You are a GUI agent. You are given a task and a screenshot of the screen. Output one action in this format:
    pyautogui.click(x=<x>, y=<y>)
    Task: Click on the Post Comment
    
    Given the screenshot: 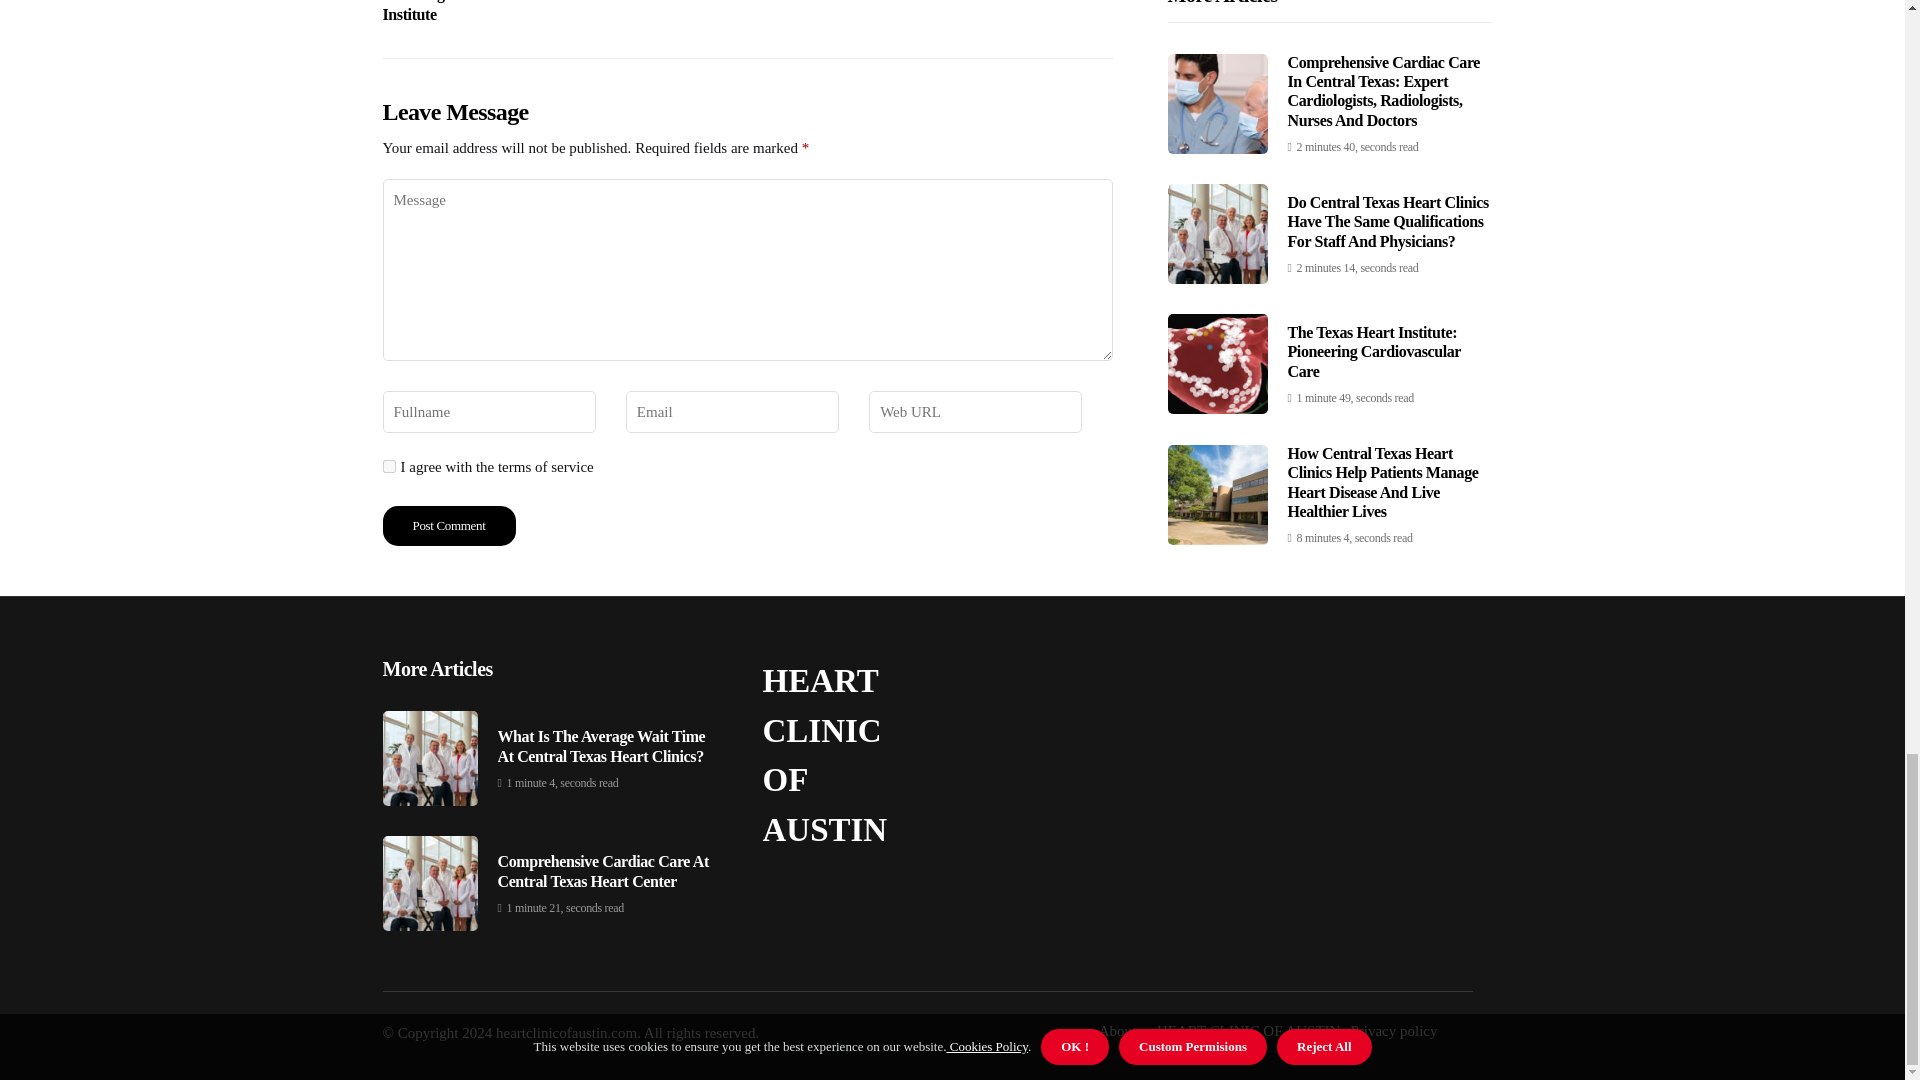 What is the action you would take?
    pyautogui.click(x=528, y=12)
    